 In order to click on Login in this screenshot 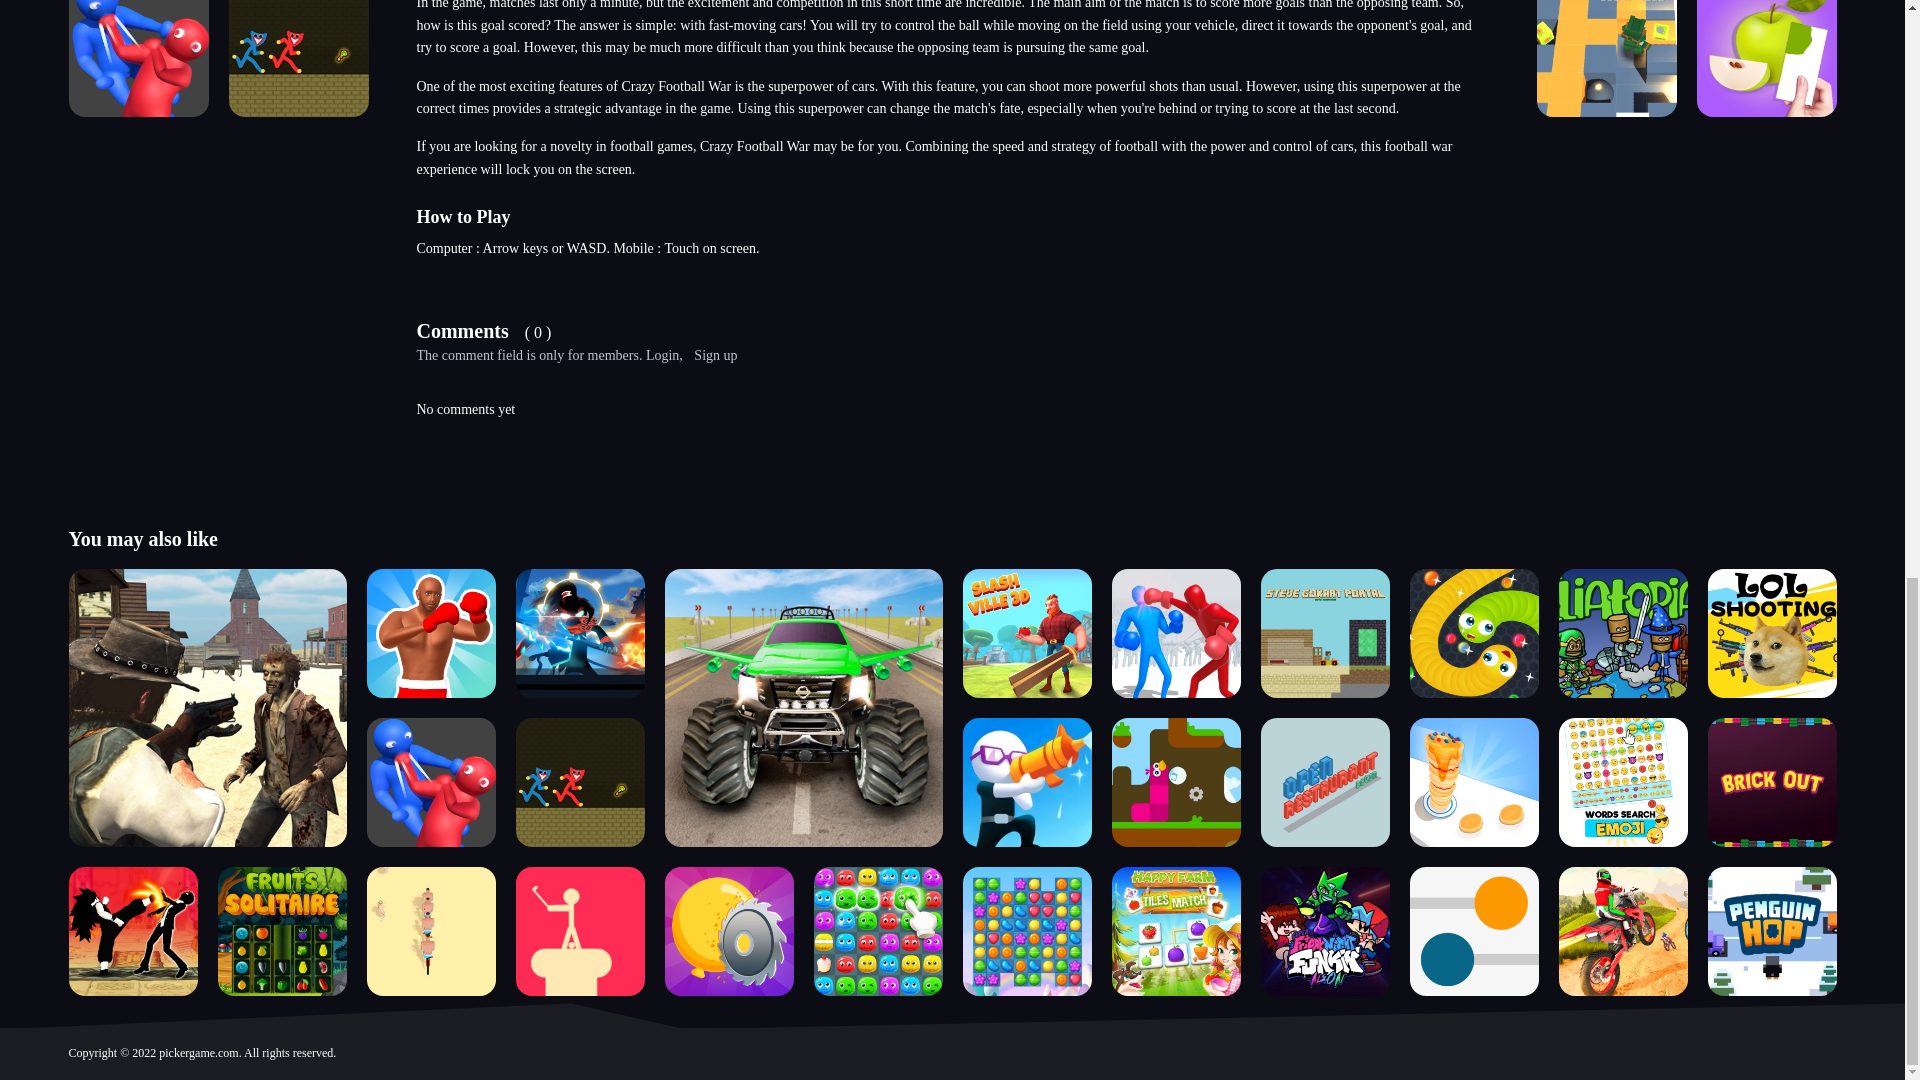, I will do `click(662, 354)`.